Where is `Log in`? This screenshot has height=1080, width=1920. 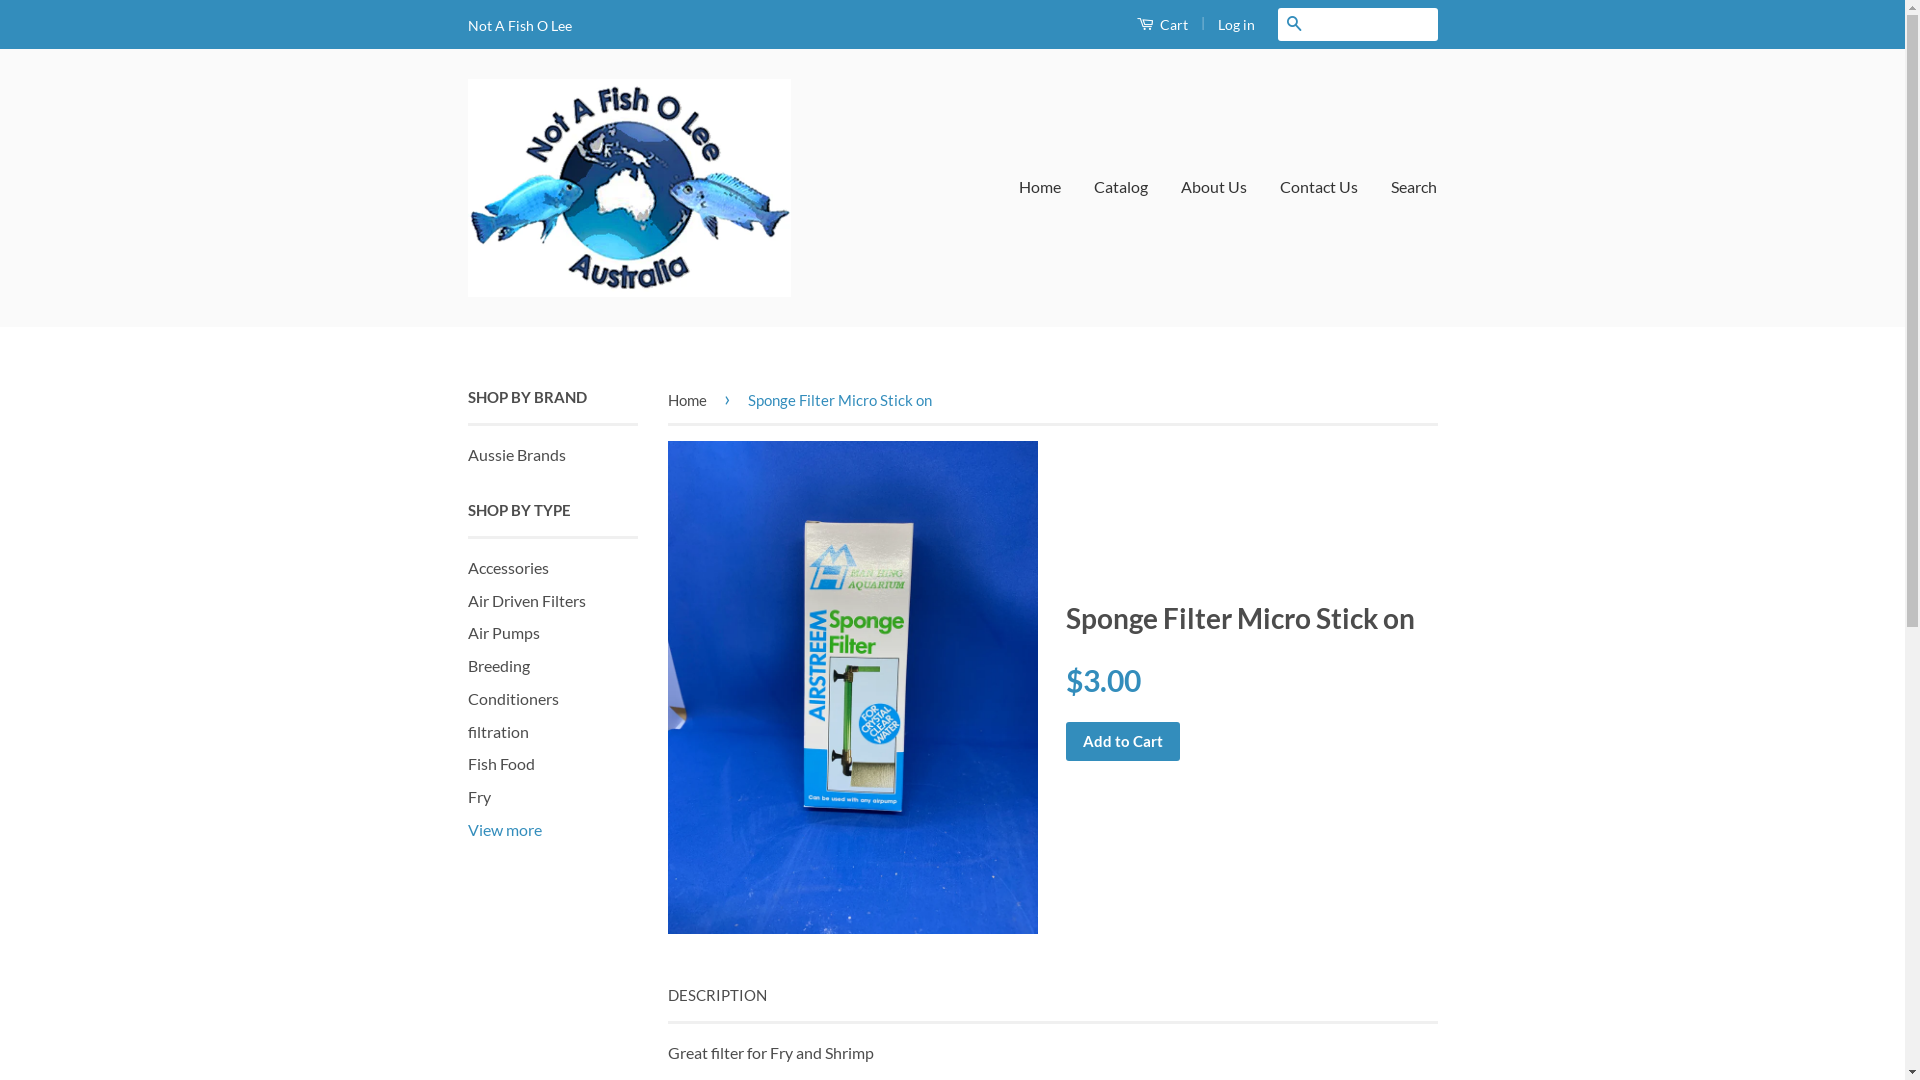 Log in is located at coordinates (1236, 24).